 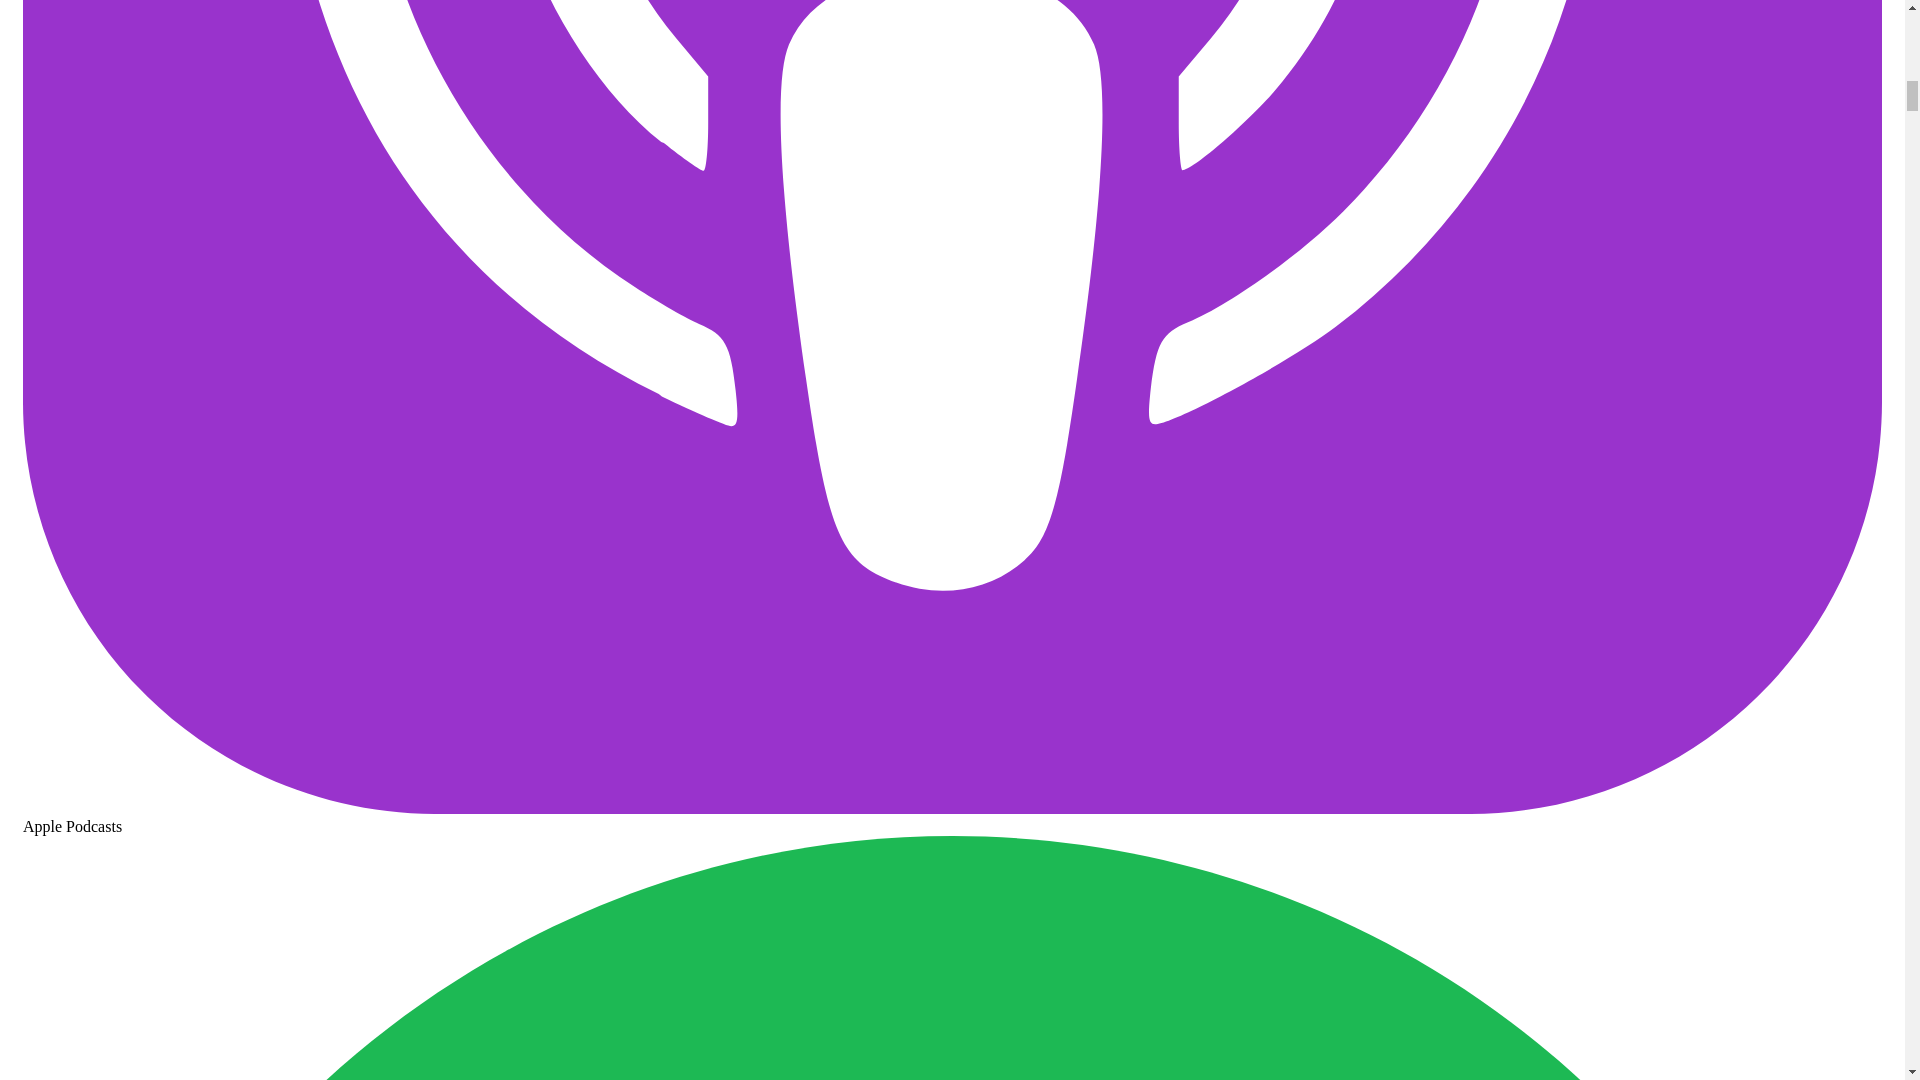 I want to click on Apple Podcasts, so click(x=952, y=817).